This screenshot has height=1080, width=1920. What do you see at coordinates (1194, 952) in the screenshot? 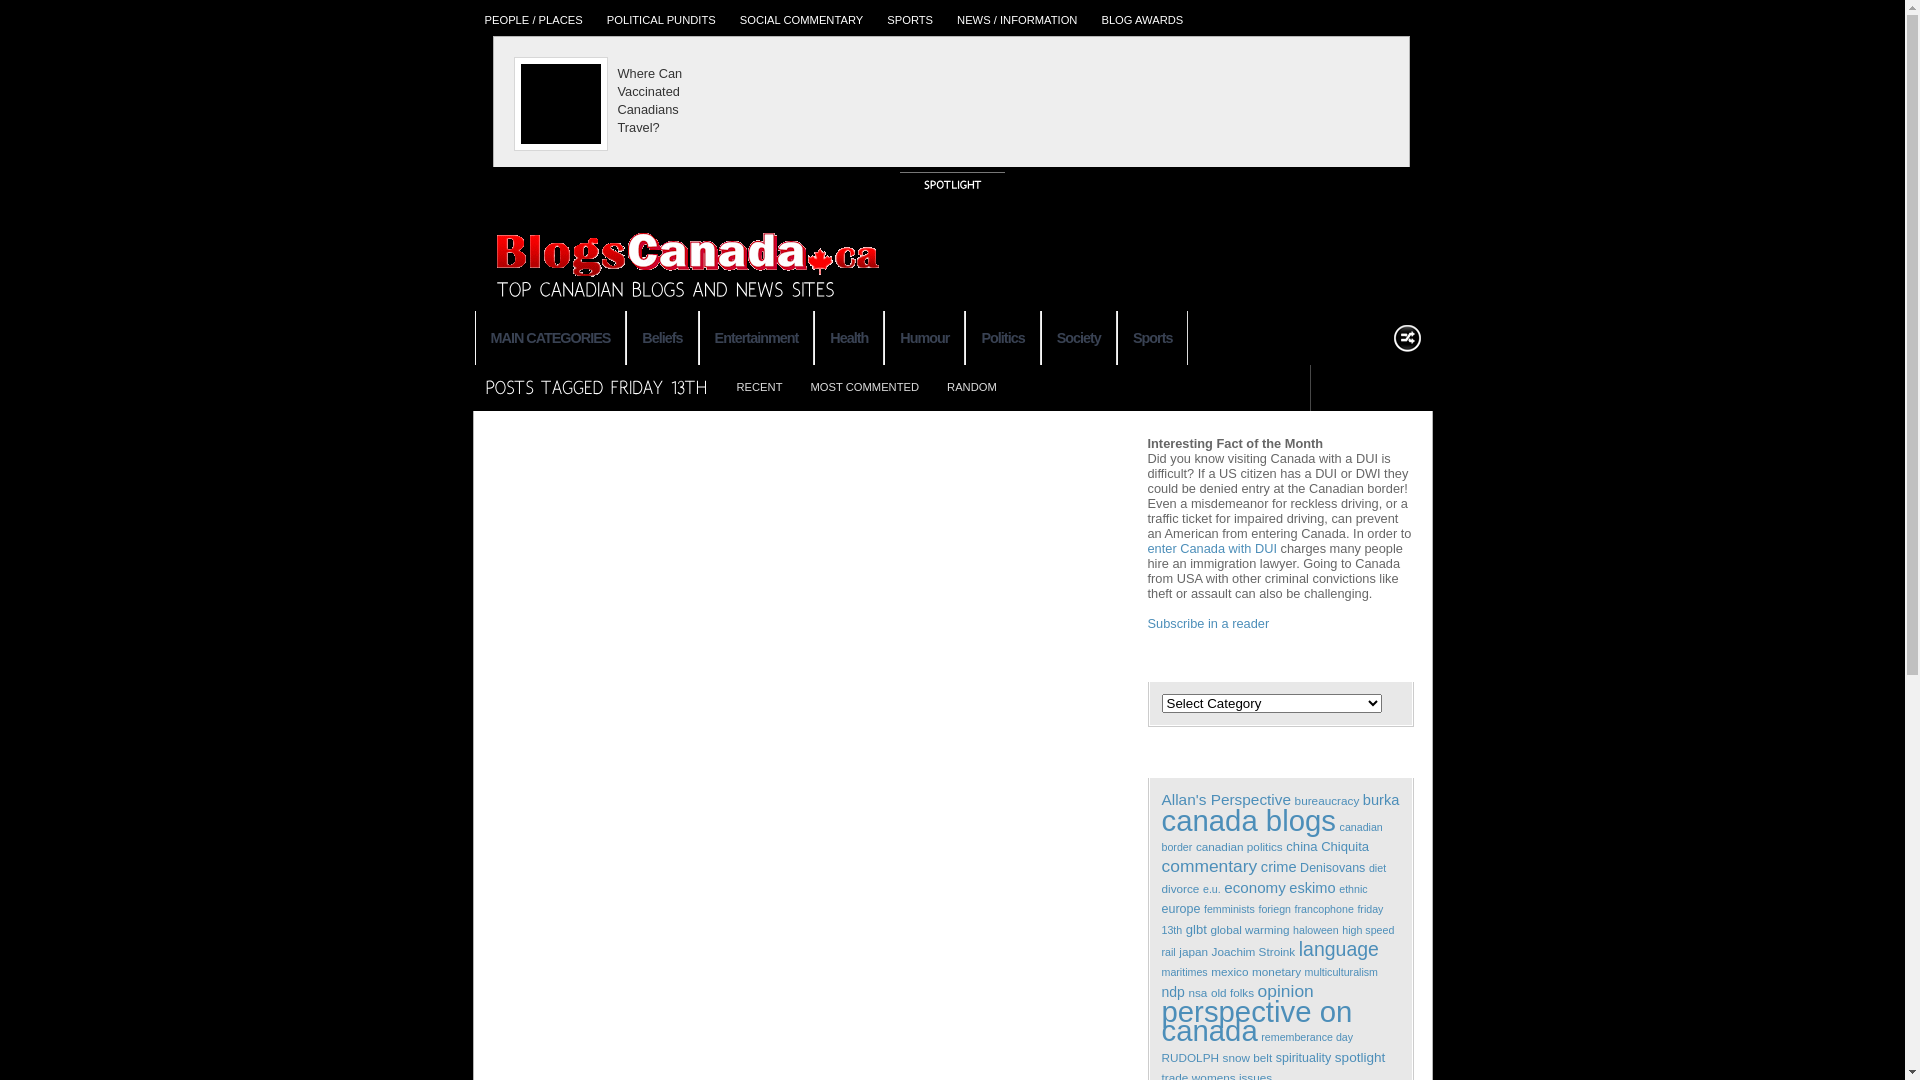
I see `japan` at bounding box center [1194, 952].